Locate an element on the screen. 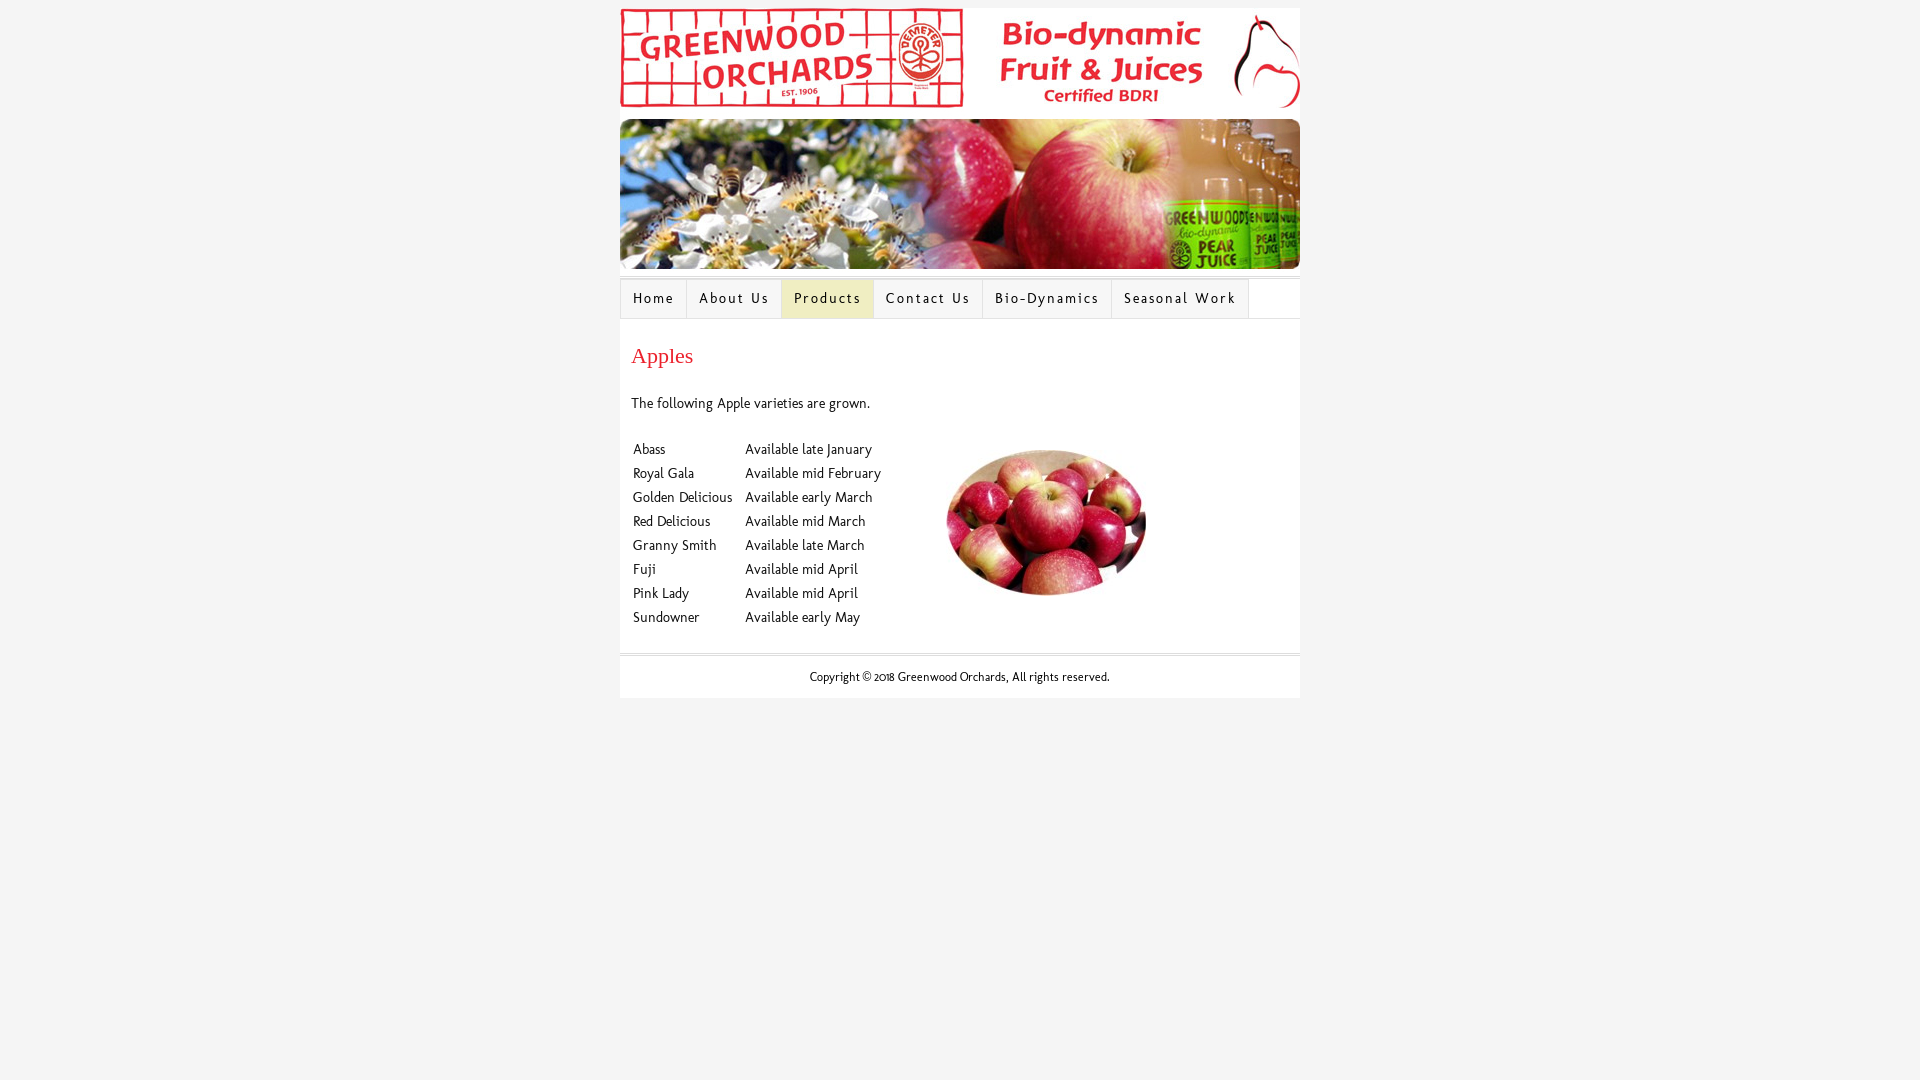 Image resolution: width=1920 pixels, height=1080 pixels. Bio-Dynamics is located at coordinates (1048, 299).